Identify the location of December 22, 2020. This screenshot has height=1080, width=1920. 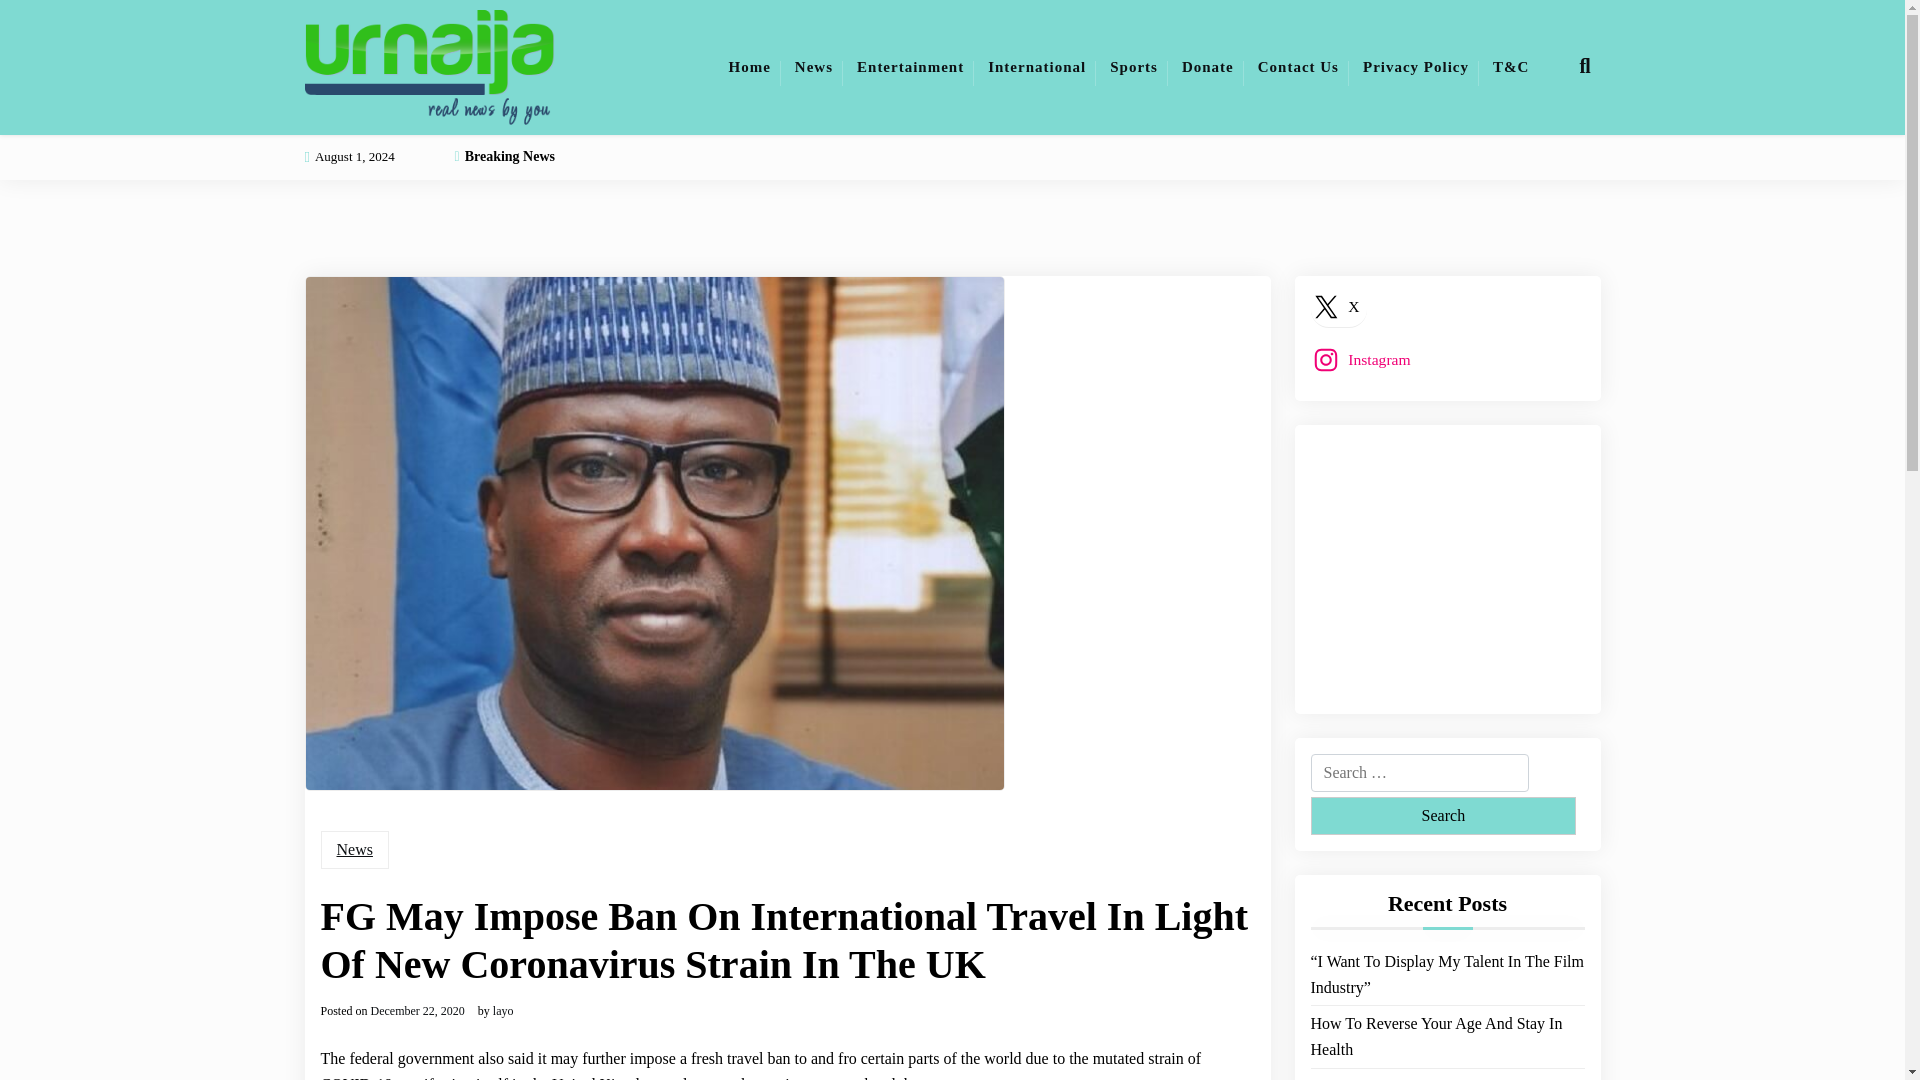
(417, 1011).